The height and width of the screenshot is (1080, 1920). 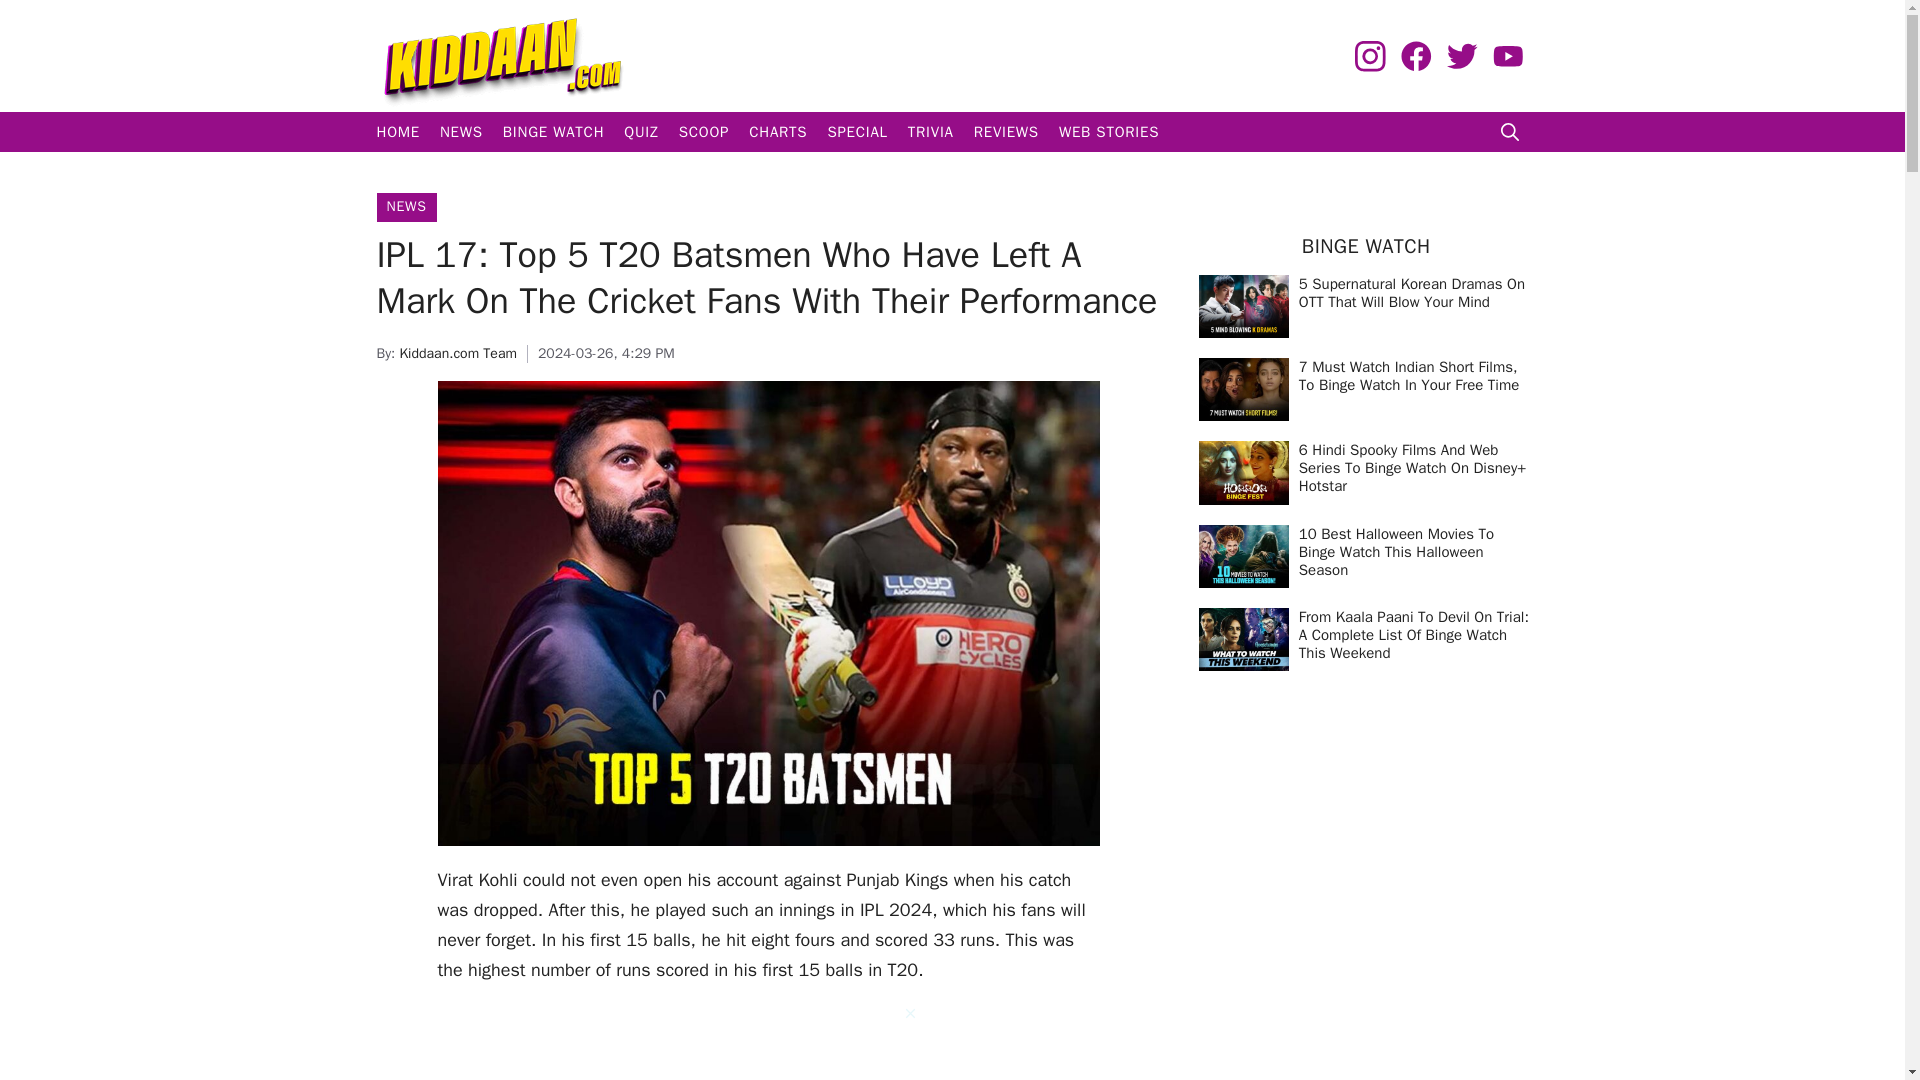 What do you see at coordinates (406, 206) in the screenshot?
I see `NEWS` at bounding box center [406, 206].